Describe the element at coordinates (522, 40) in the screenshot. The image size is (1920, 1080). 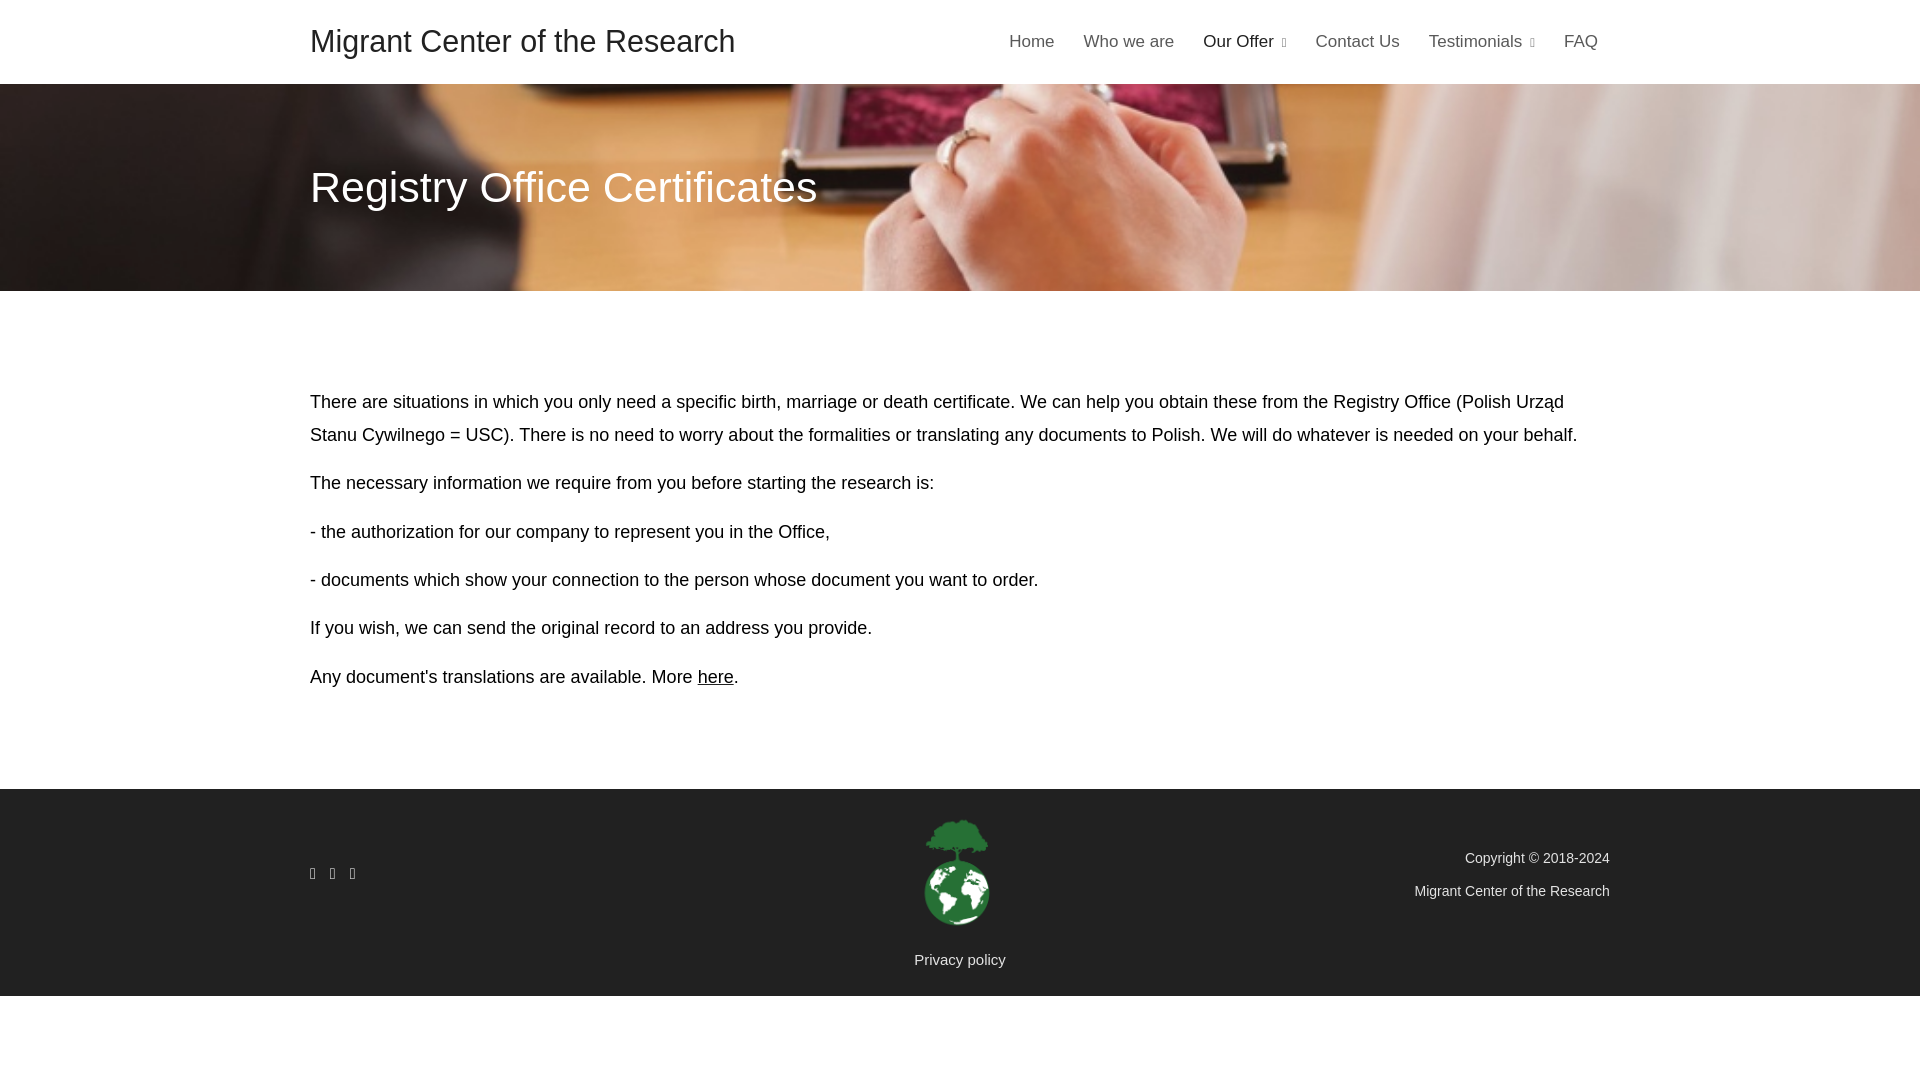
I see `Migrant Center of the Research` at that location.